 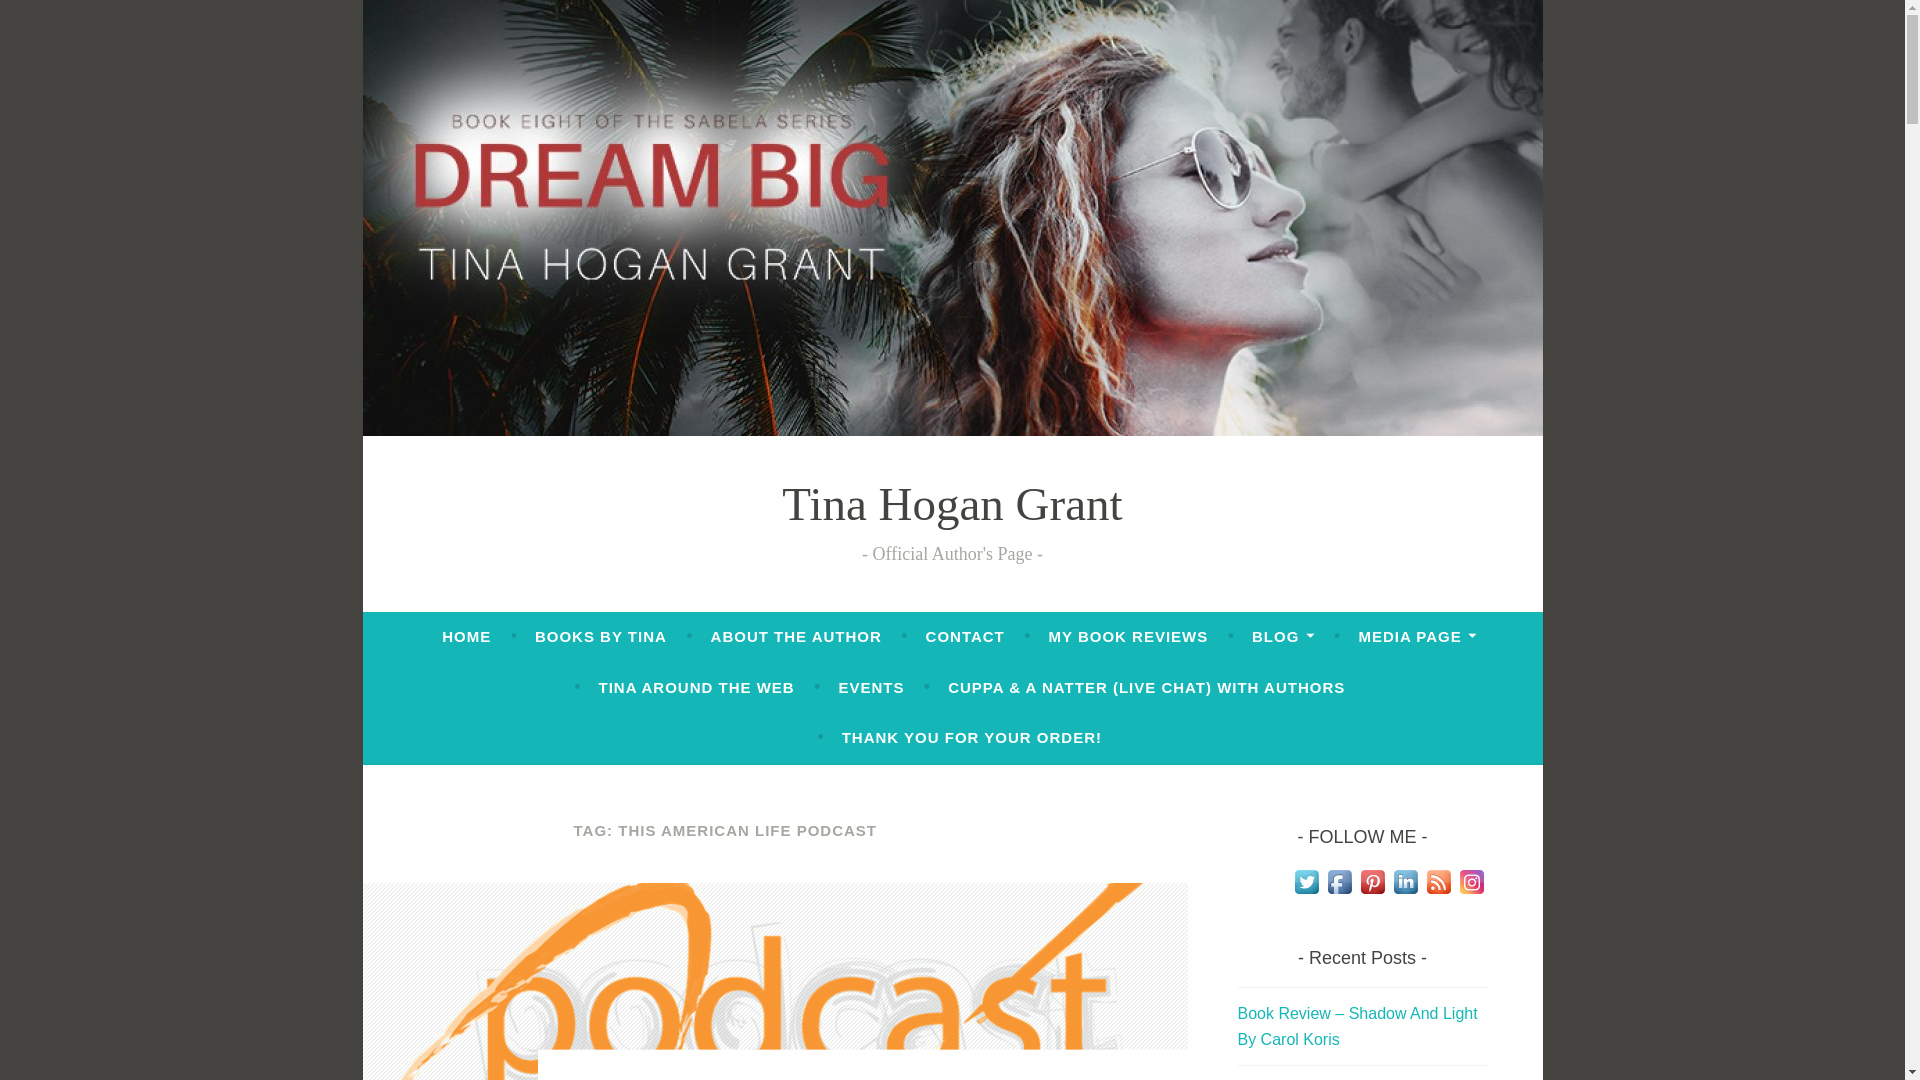 I want to click on MEDIA PAGE, so click(x=1416, y=636).